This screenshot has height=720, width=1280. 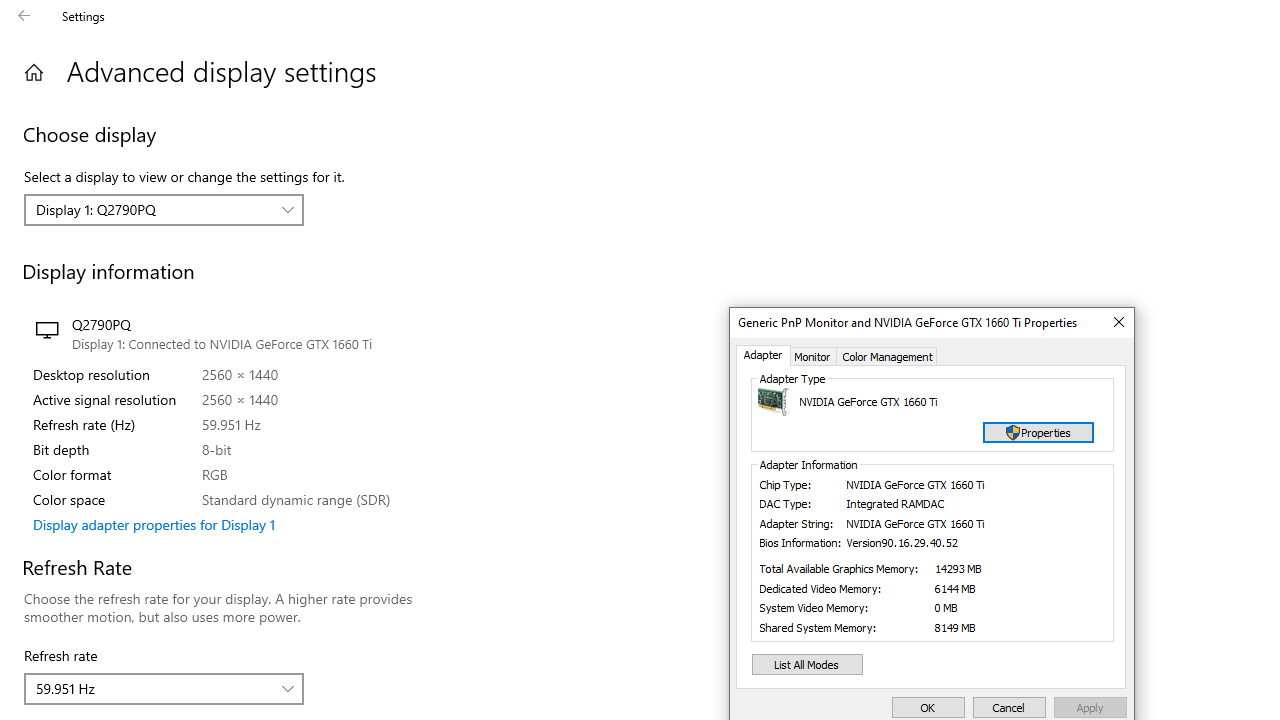 What do you see at coordinates (1038, 432) in the screenshot?
I see `Properties` at bounding box center [1038, 432].